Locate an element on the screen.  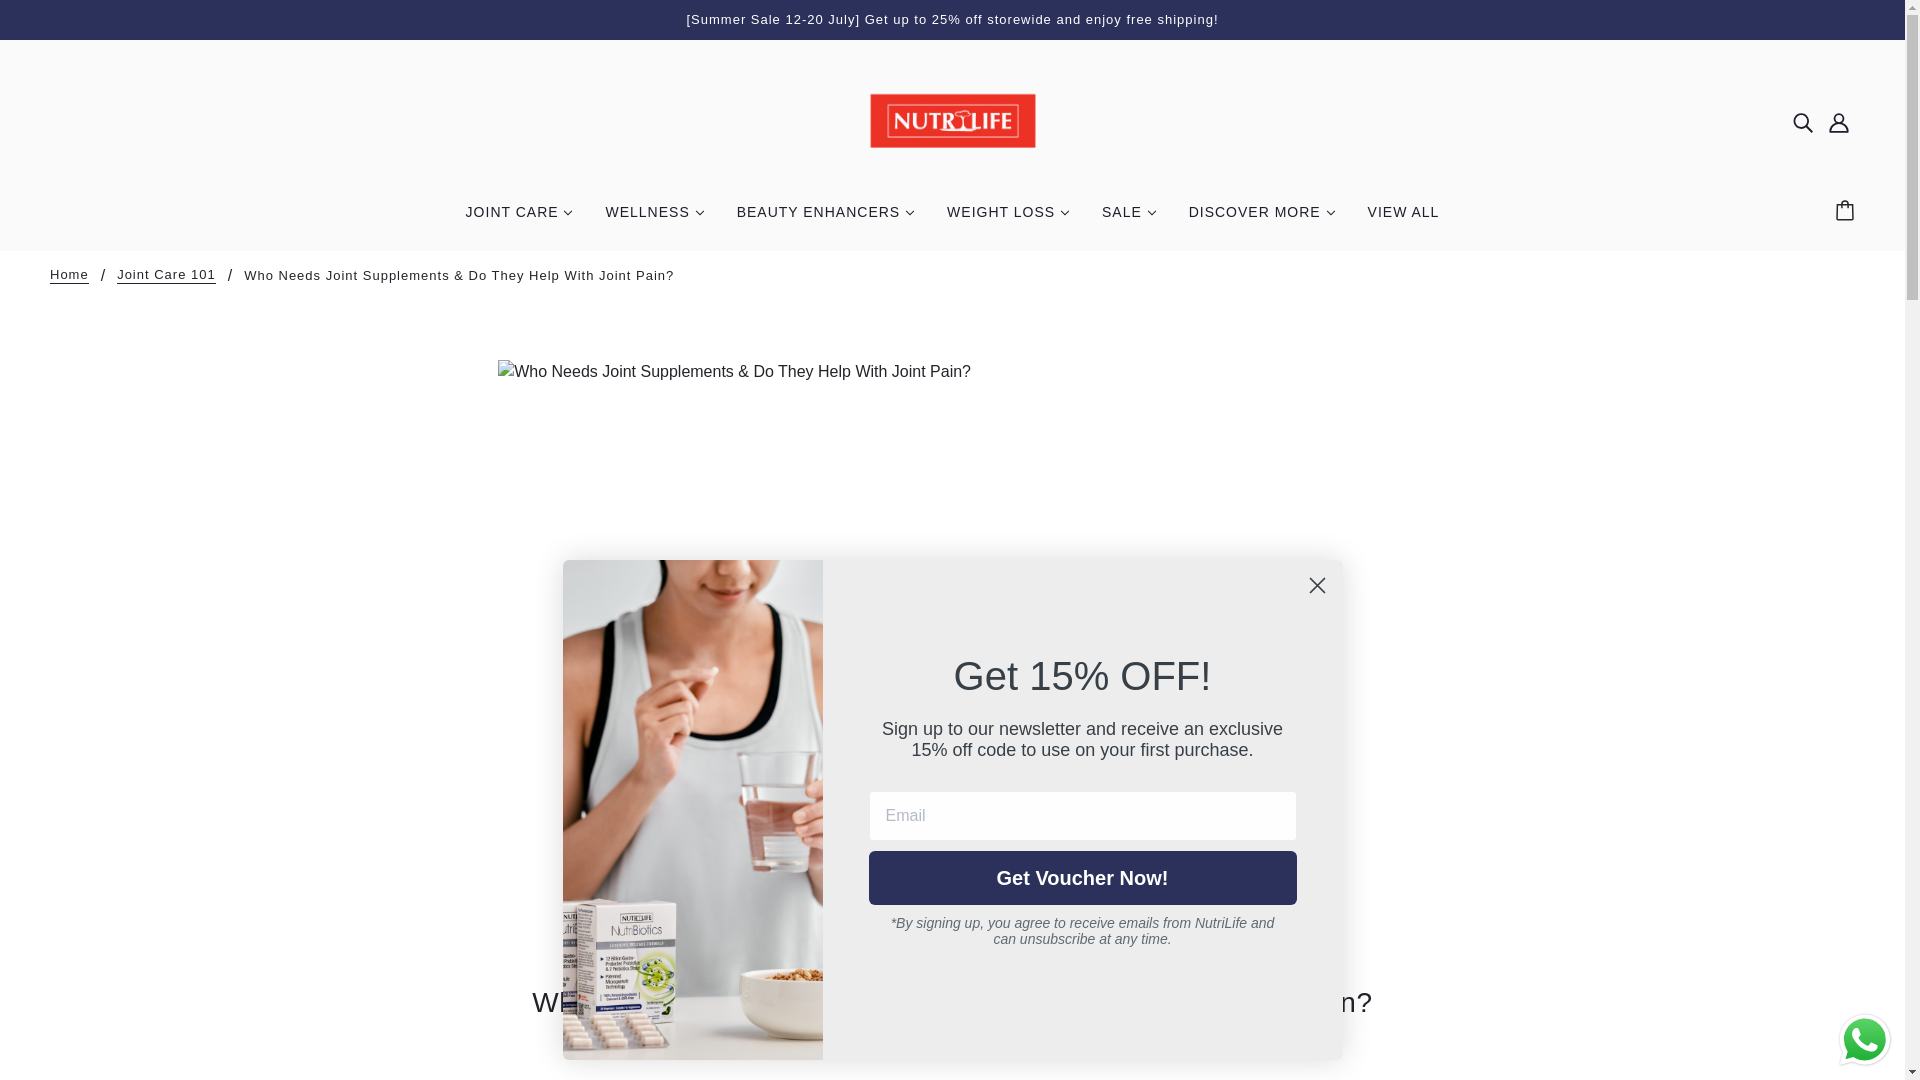
DISCOVER MORE is located at coordinates (1262, 220).